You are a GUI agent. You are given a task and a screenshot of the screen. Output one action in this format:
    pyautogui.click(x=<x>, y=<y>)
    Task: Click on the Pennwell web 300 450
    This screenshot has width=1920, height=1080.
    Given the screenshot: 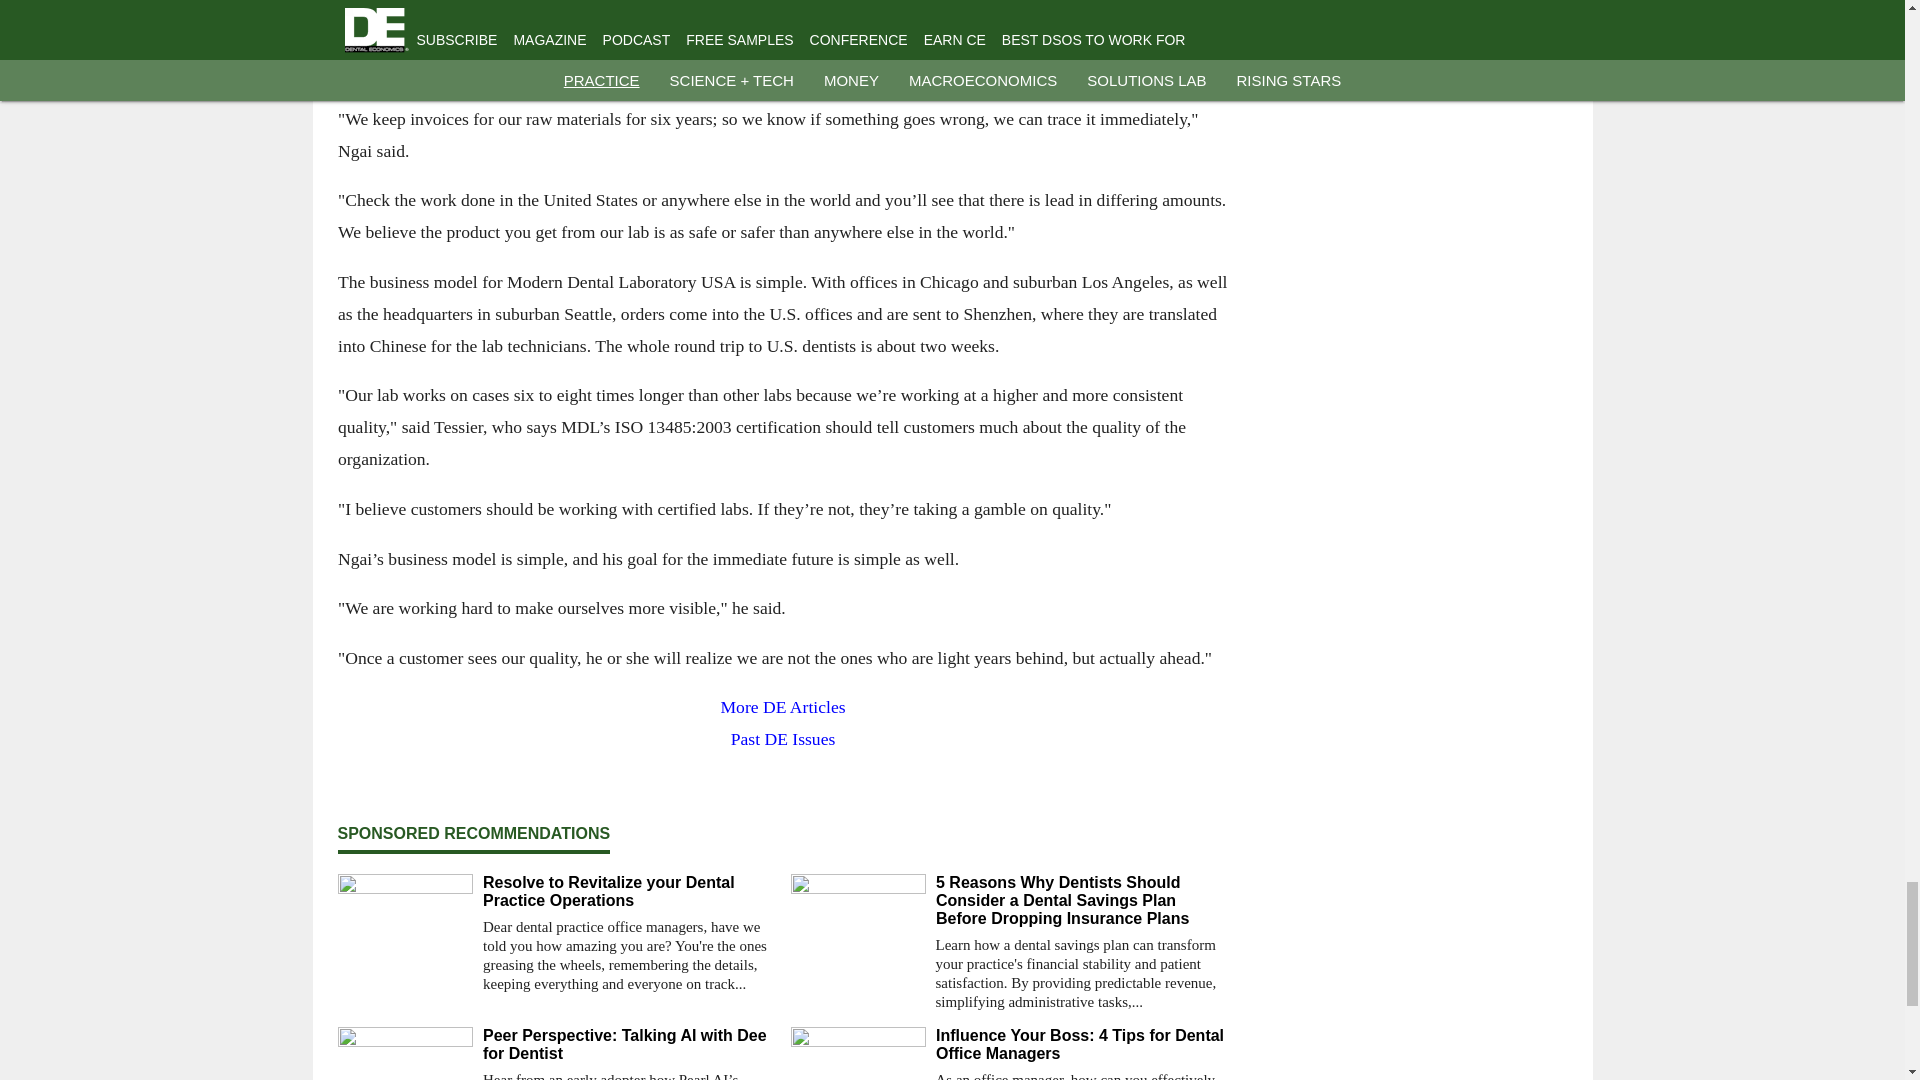 What is the action you would take?
    pyautogui.click(x=782, y=18)
    